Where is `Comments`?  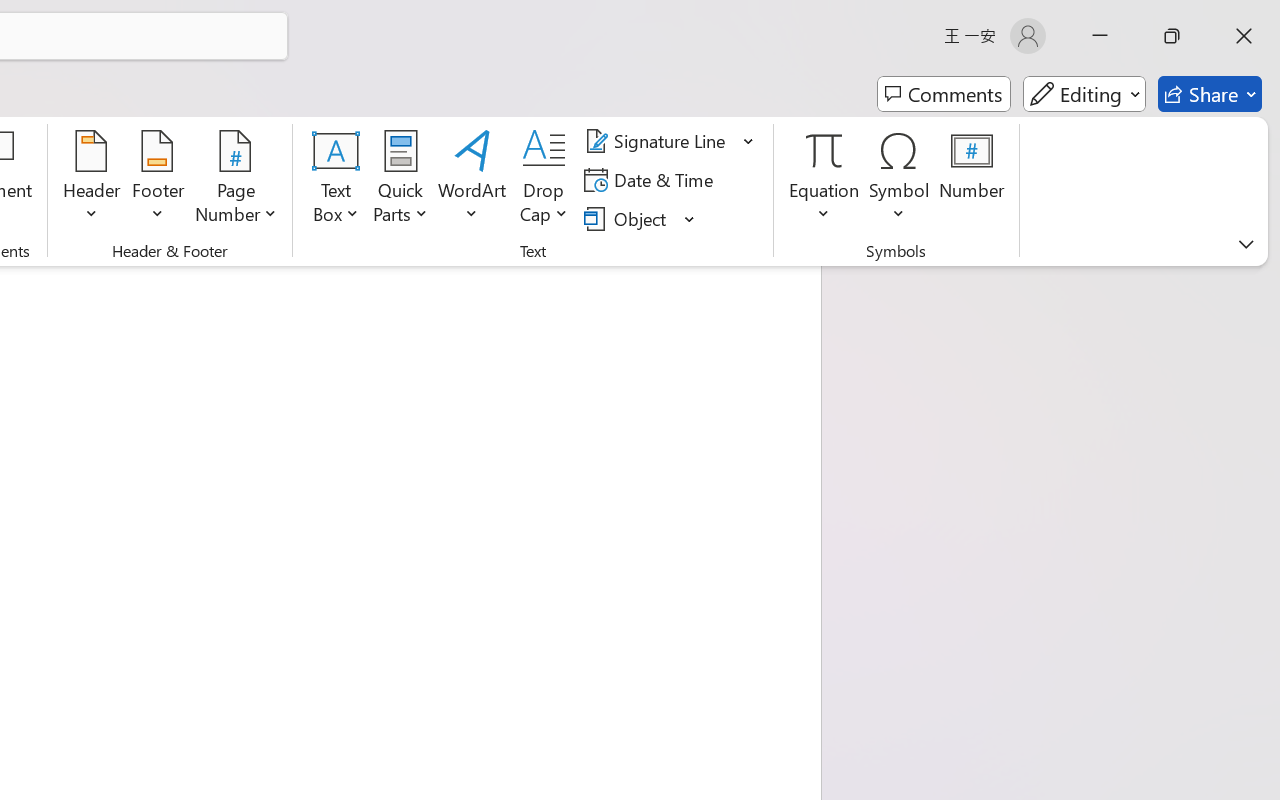
Comments is located at coordinates (944, 94).